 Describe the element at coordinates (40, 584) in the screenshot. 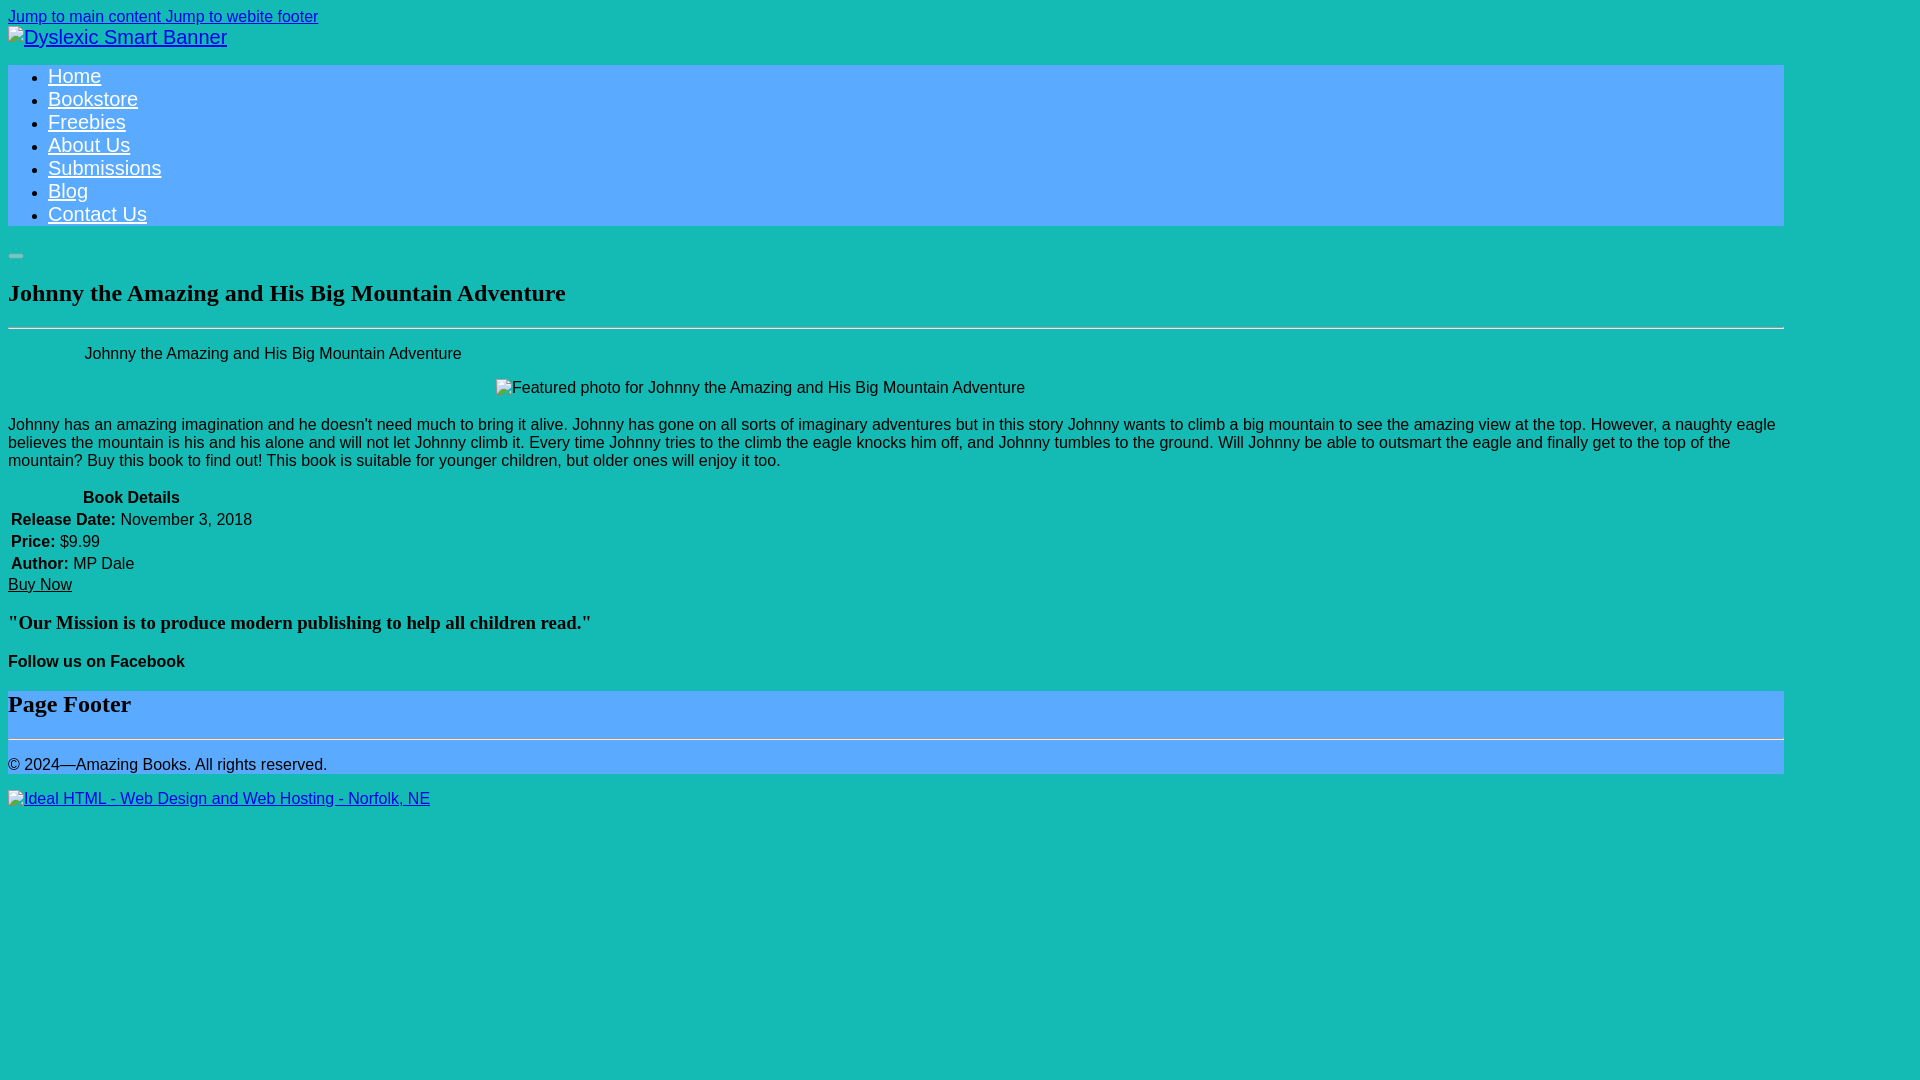

I see `Buy Now` at that location.